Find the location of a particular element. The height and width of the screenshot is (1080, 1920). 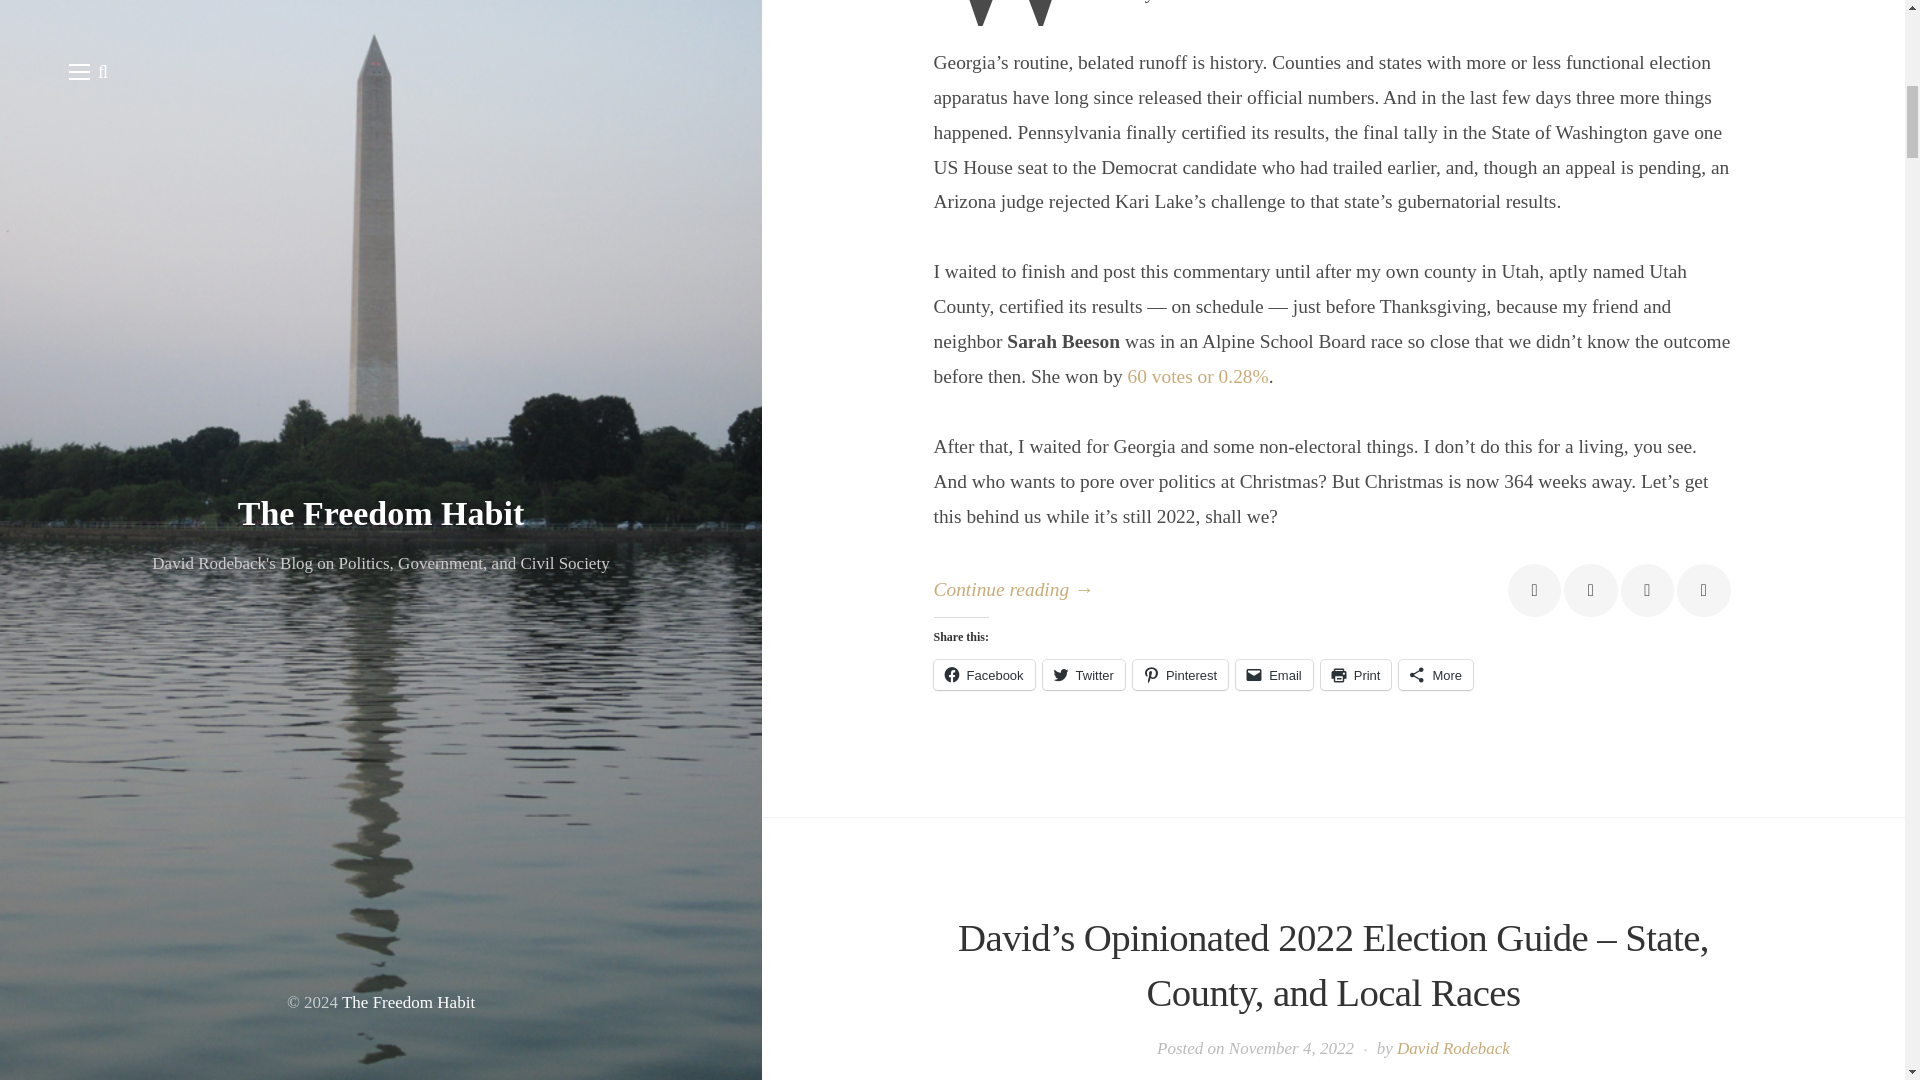

Pin It is located at coordinates (1647, 590).